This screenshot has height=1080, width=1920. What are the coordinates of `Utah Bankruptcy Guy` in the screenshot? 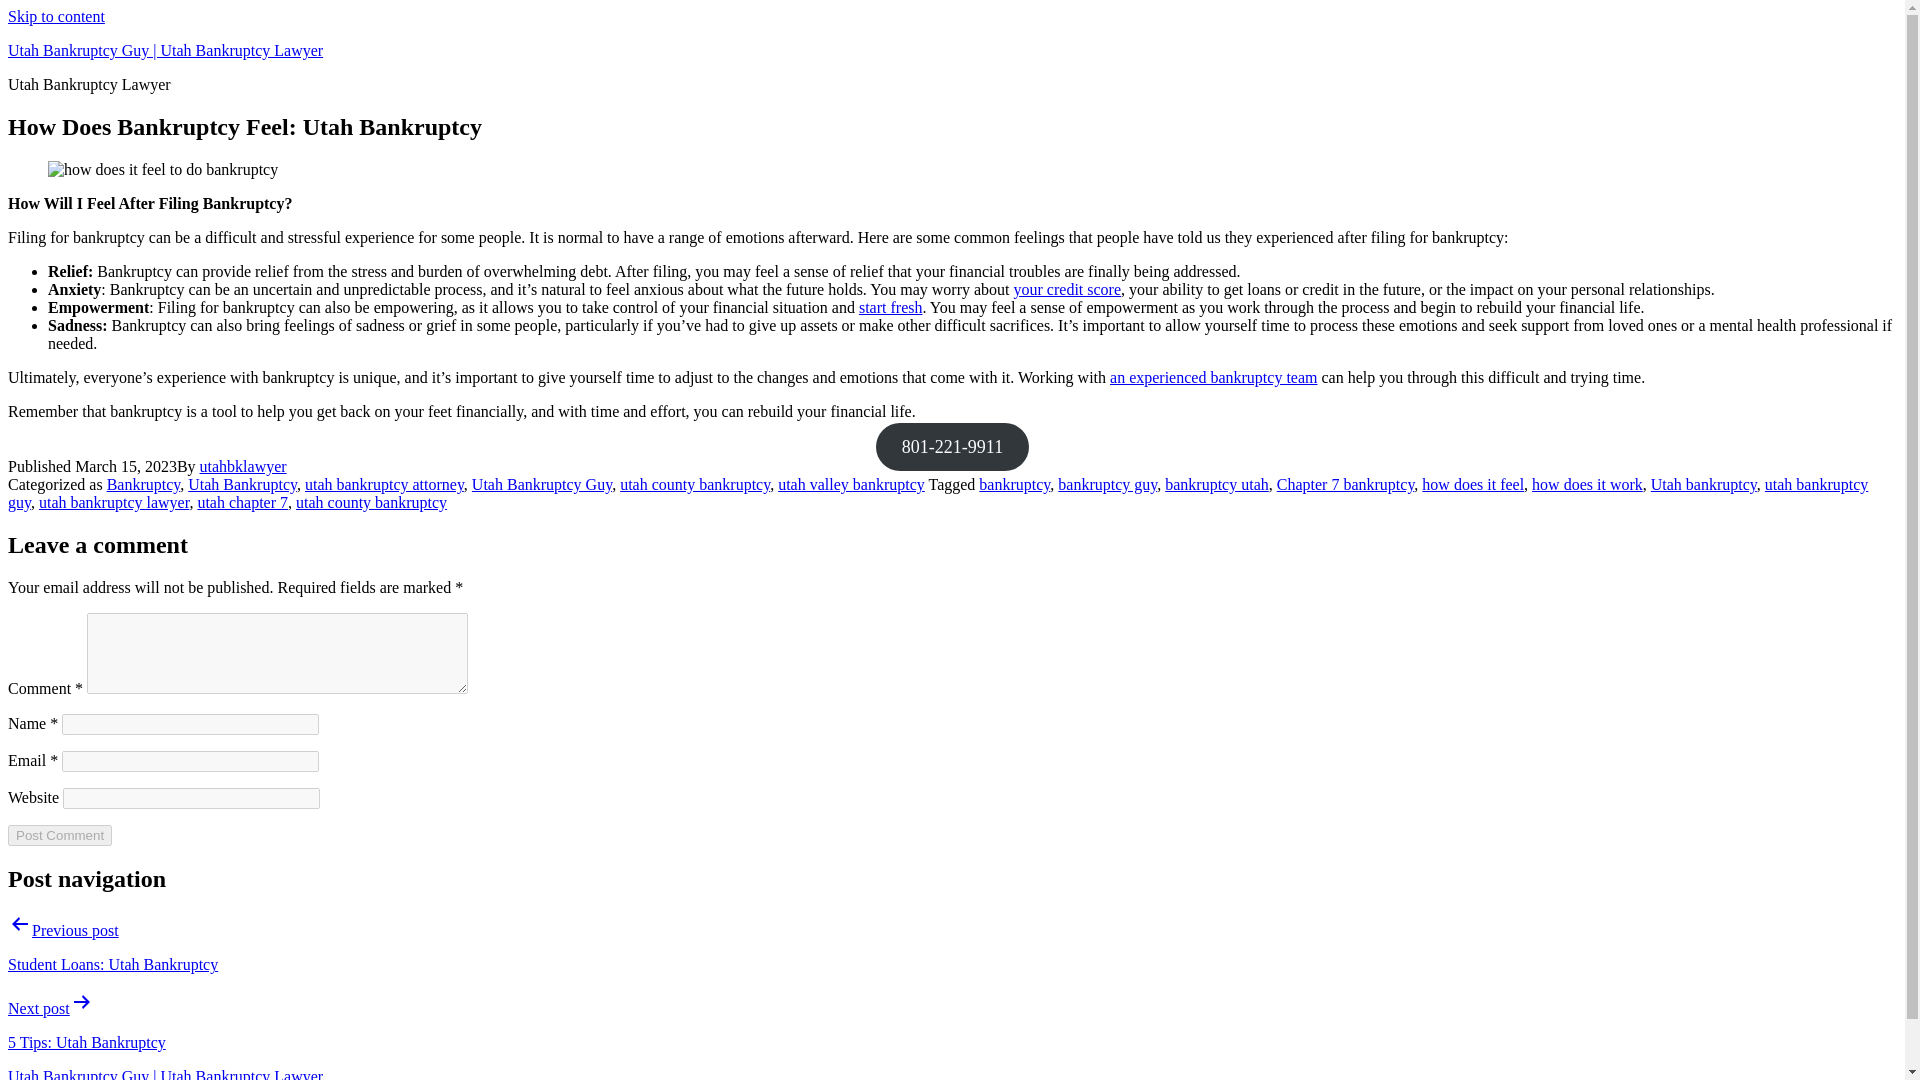 It's located at (542, 484).